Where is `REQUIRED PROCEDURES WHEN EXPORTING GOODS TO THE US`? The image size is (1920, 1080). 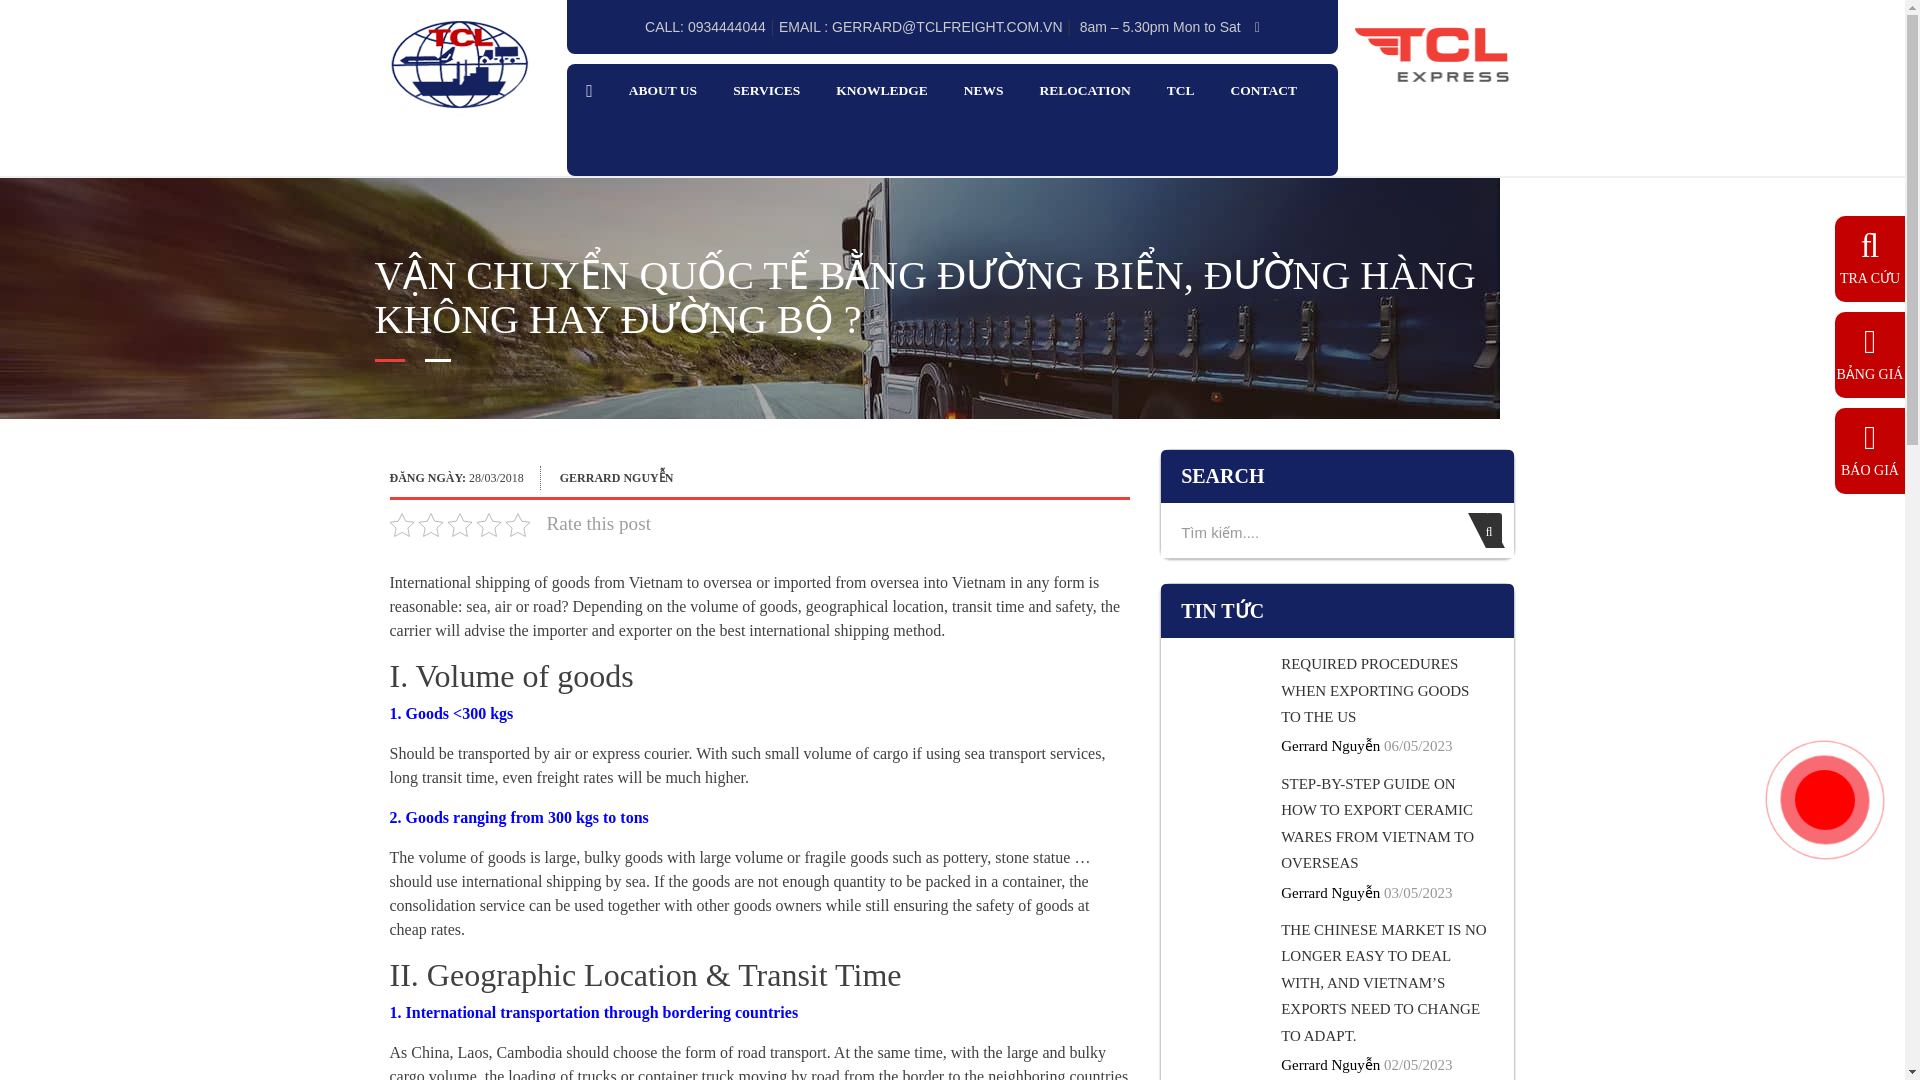 REQUIRED PROCEDURES WHEN EXPORTING GOODS TO THE US is located at coordinates (1374, 690).